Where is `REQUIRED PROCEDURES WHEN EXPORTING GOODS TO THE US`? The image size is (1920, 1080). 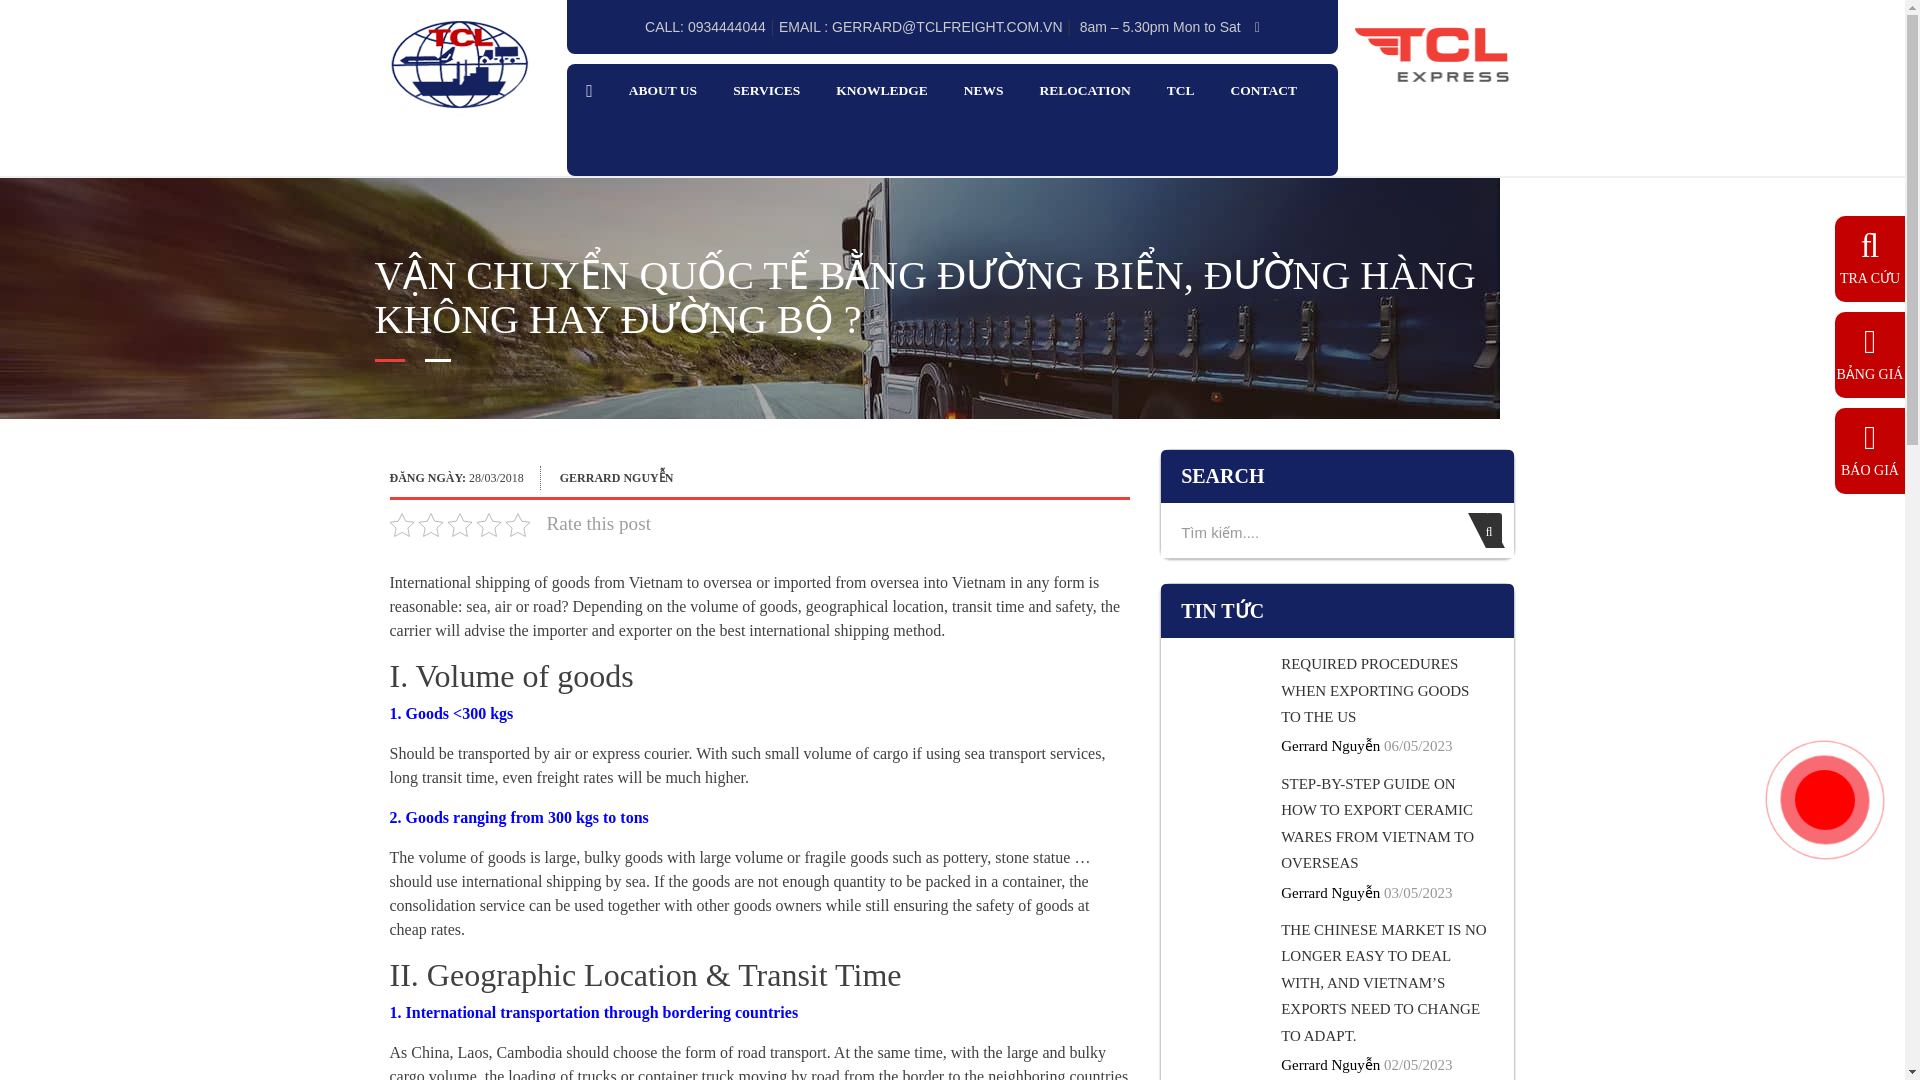 REQUIRED PROCEDURES WHEN EXPORTING GOODS TO THE US is located at coordinates (1374, 690).